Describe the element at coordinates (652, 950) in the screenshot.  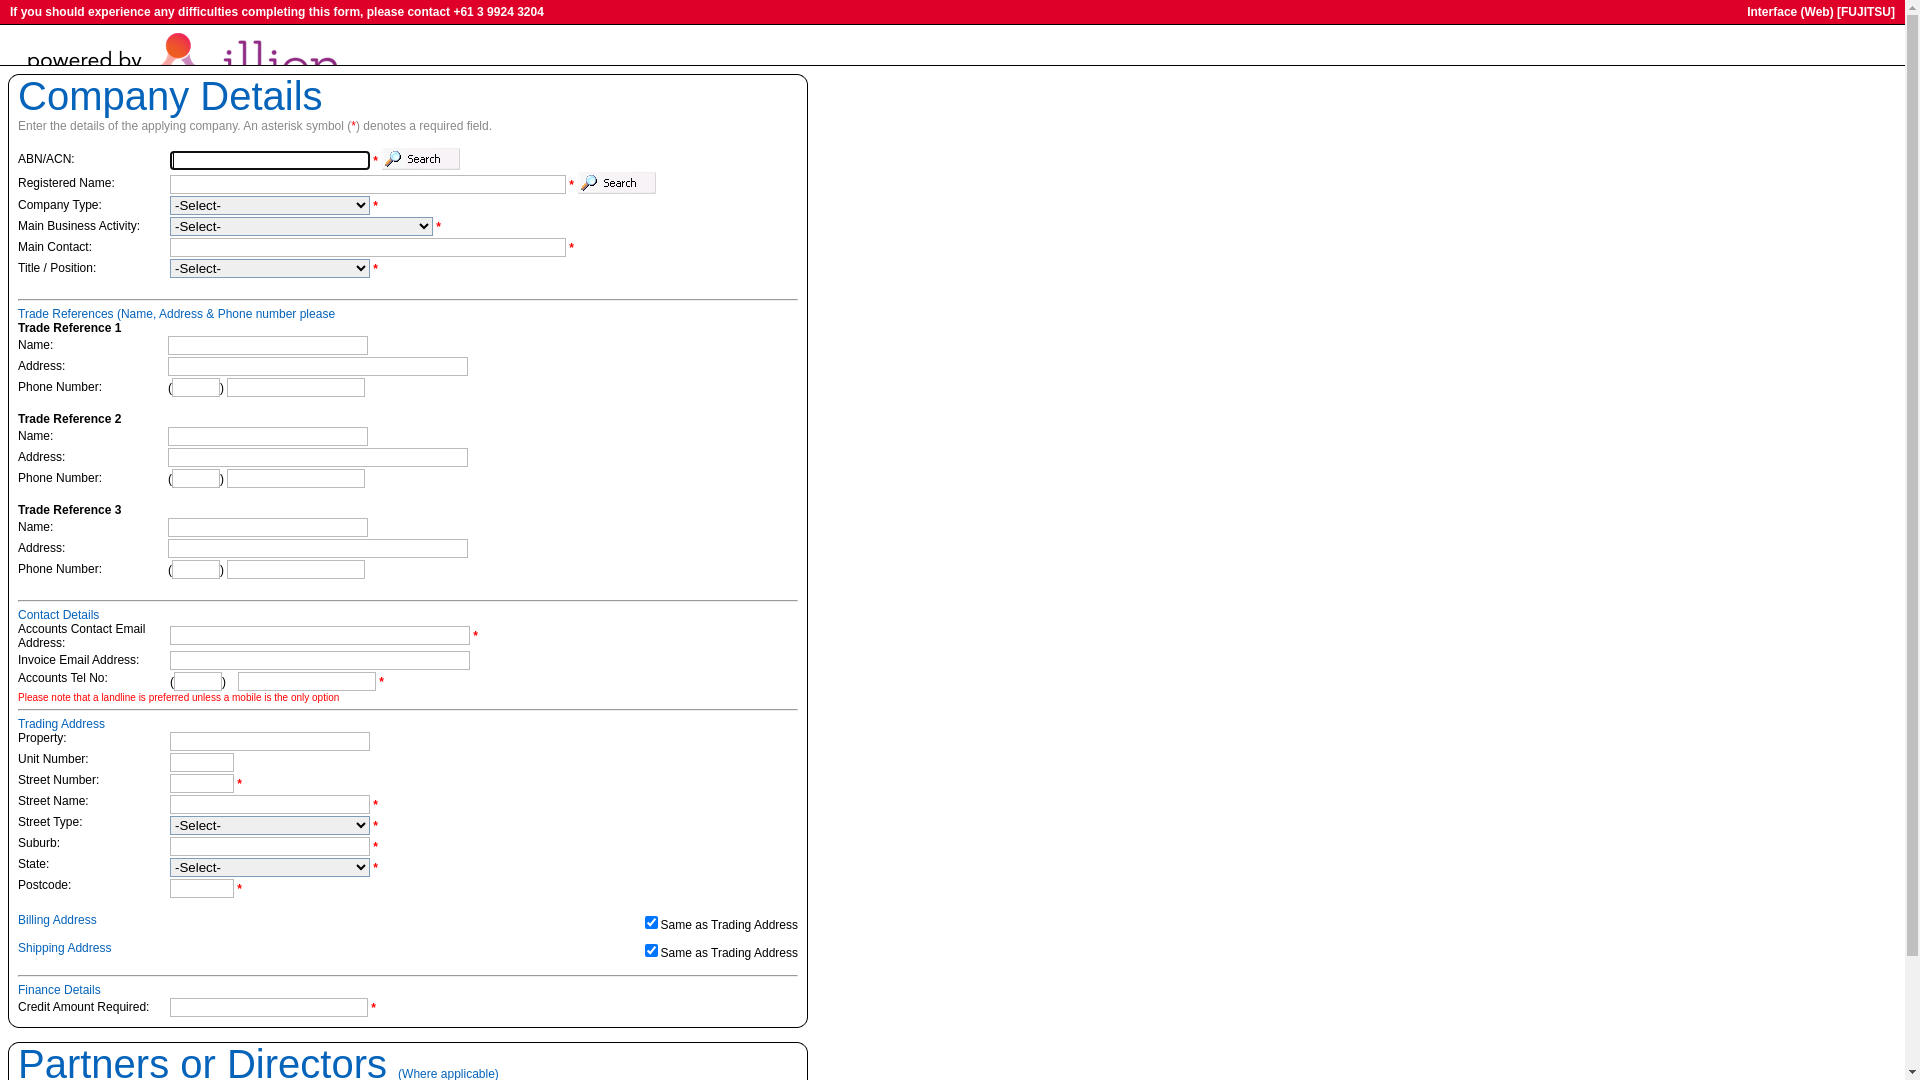
I see `on` at that location.